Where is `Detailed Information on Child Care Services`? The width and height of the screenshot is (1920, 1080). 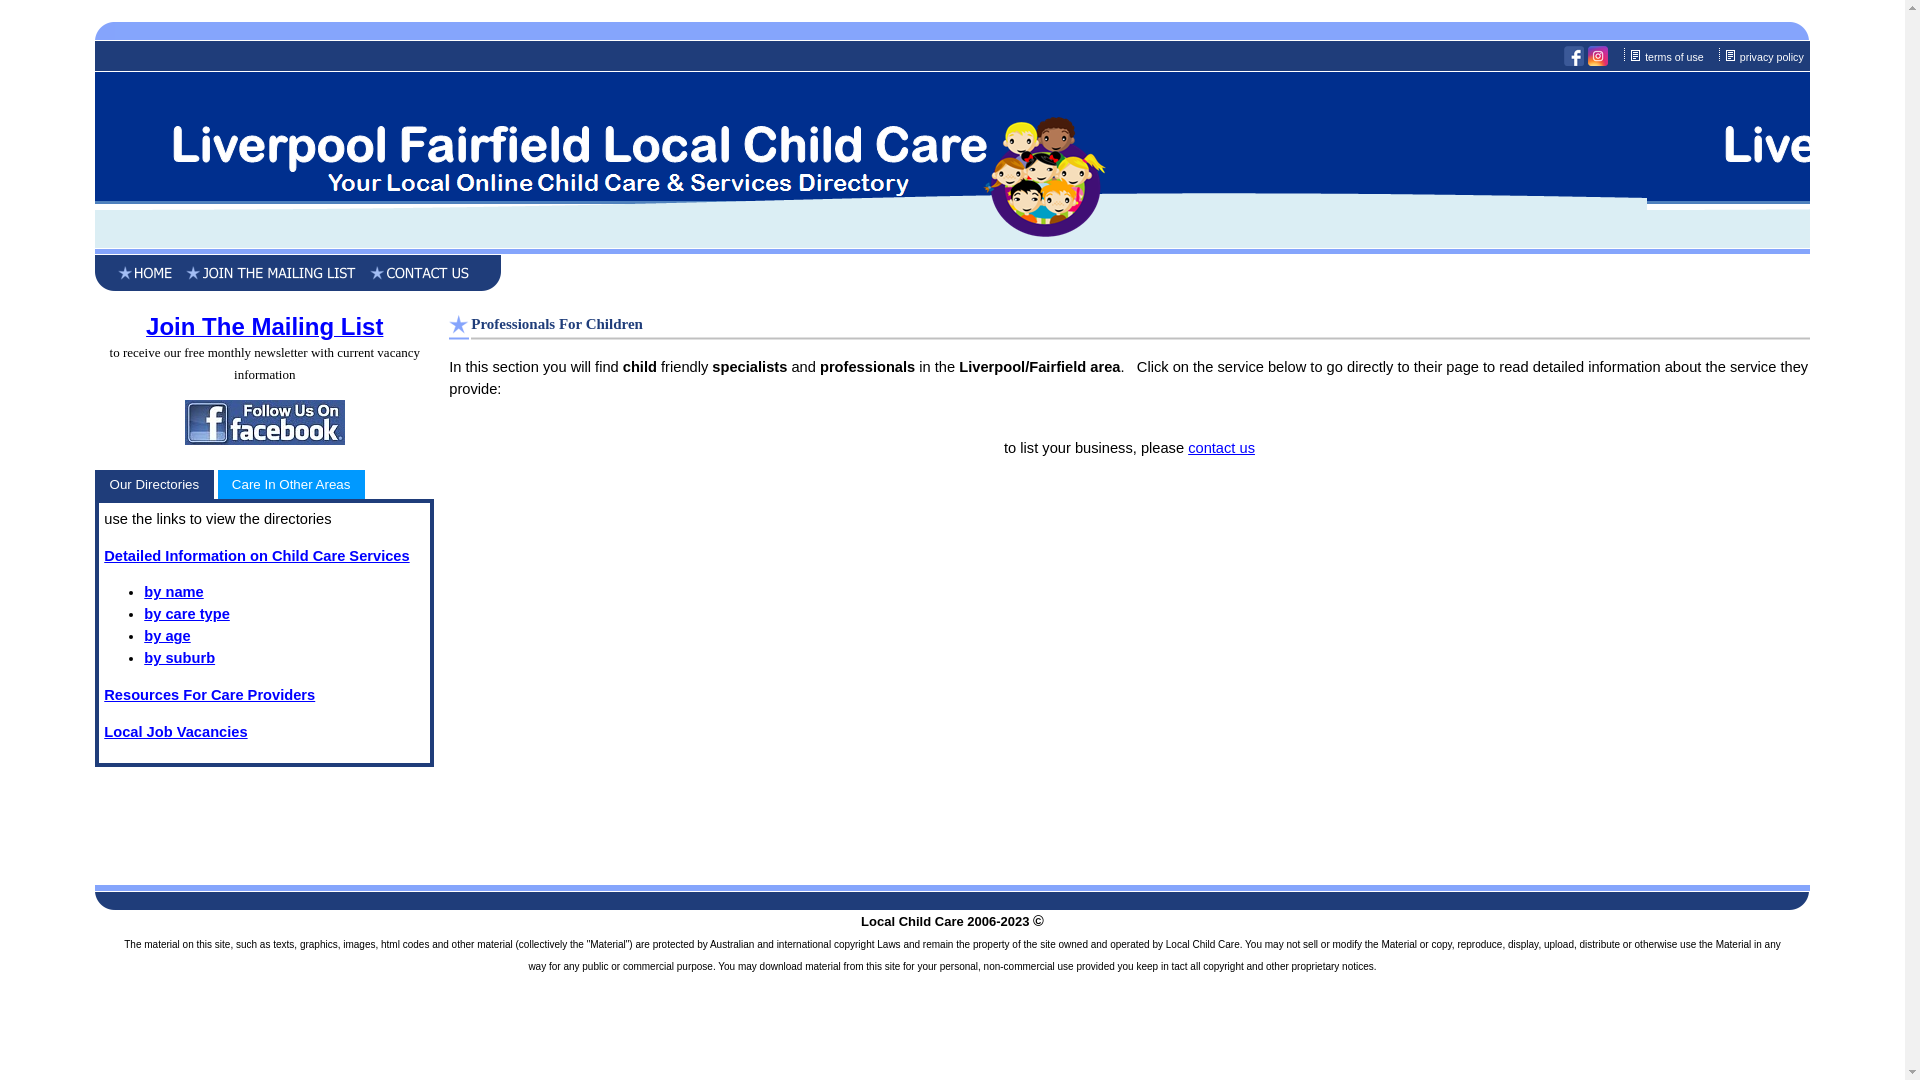 Detailed Information on Child Care Services is located at coordinates (256, 556).